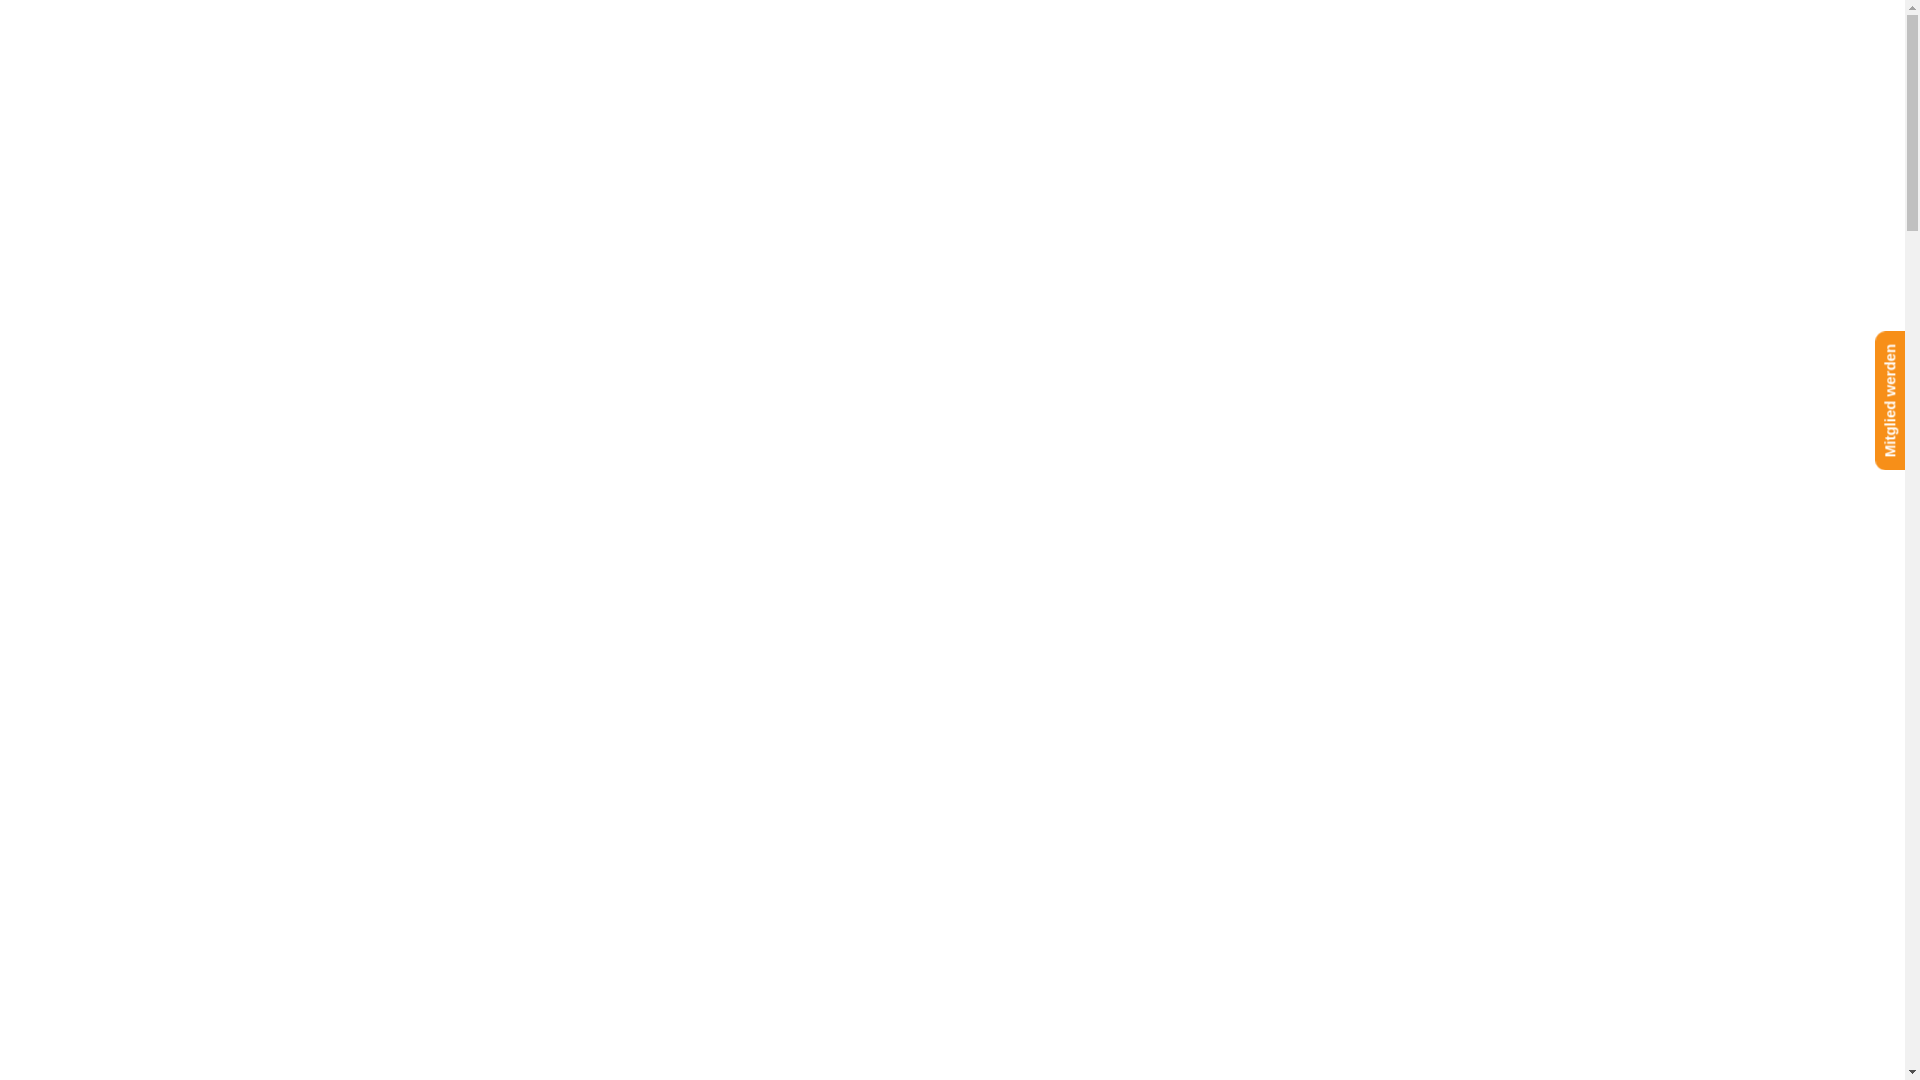 The height and width of the screenshot is (1080, 1920). Describe the element at coordinates (52, 504) in the screenshot. I see `Kursplan` at that location.